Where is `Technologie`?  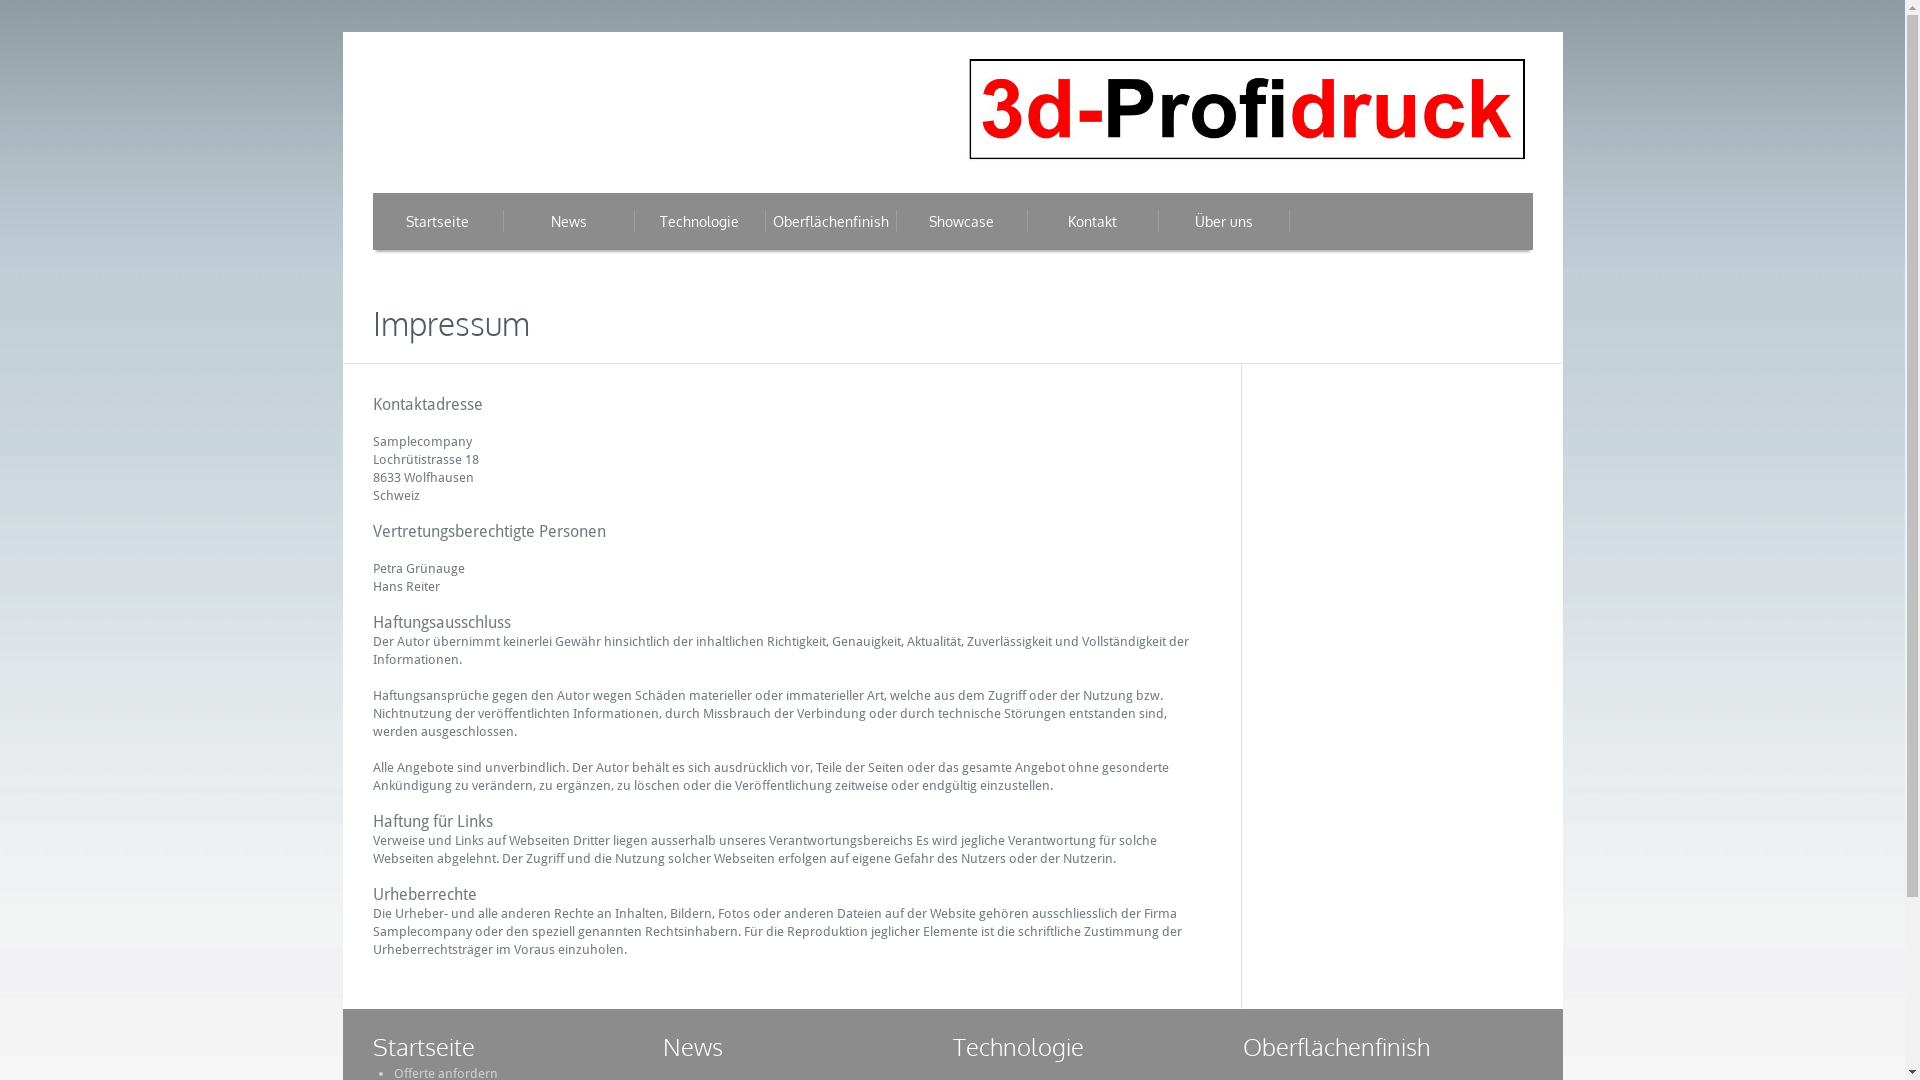
Technologie is located at coordinates (1018, 1046).